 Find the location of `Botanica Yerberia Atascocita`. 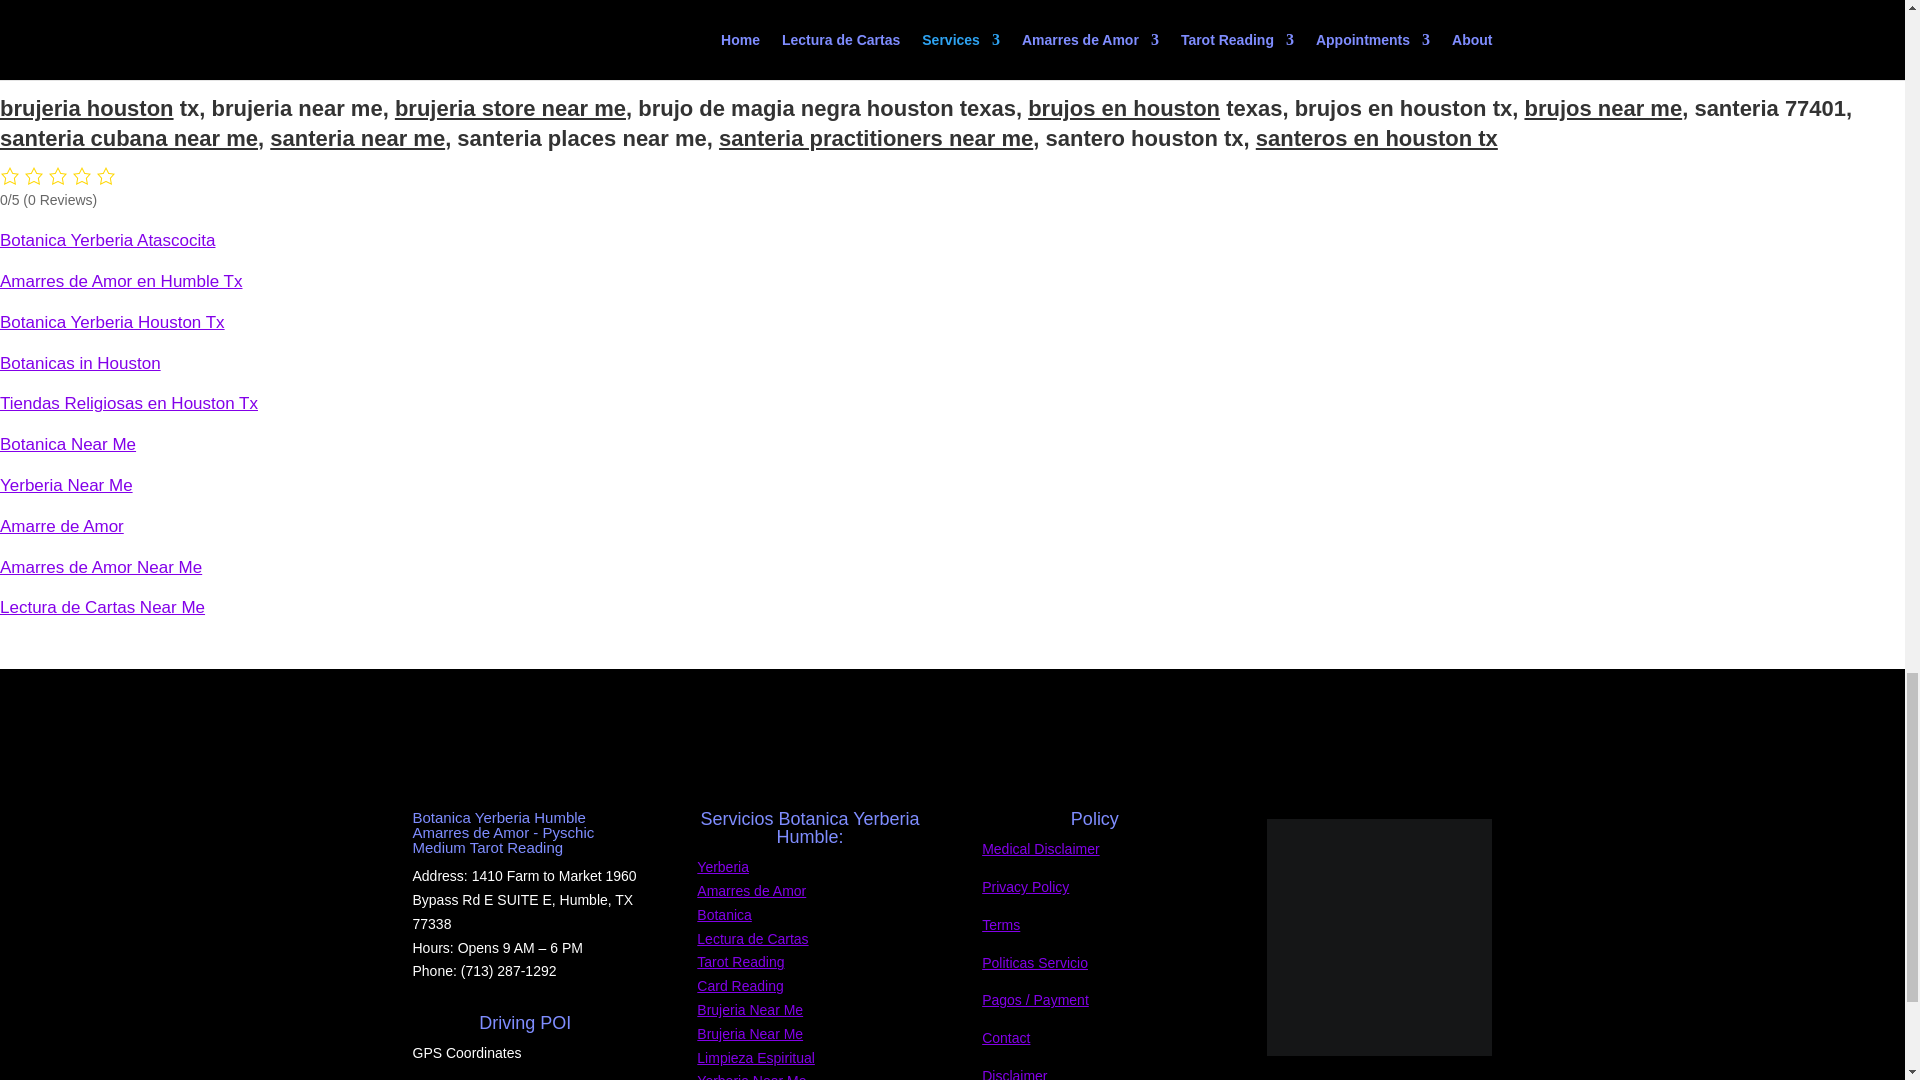

Botanica Yerberia Atascocita is located at coordinates (108, 240).